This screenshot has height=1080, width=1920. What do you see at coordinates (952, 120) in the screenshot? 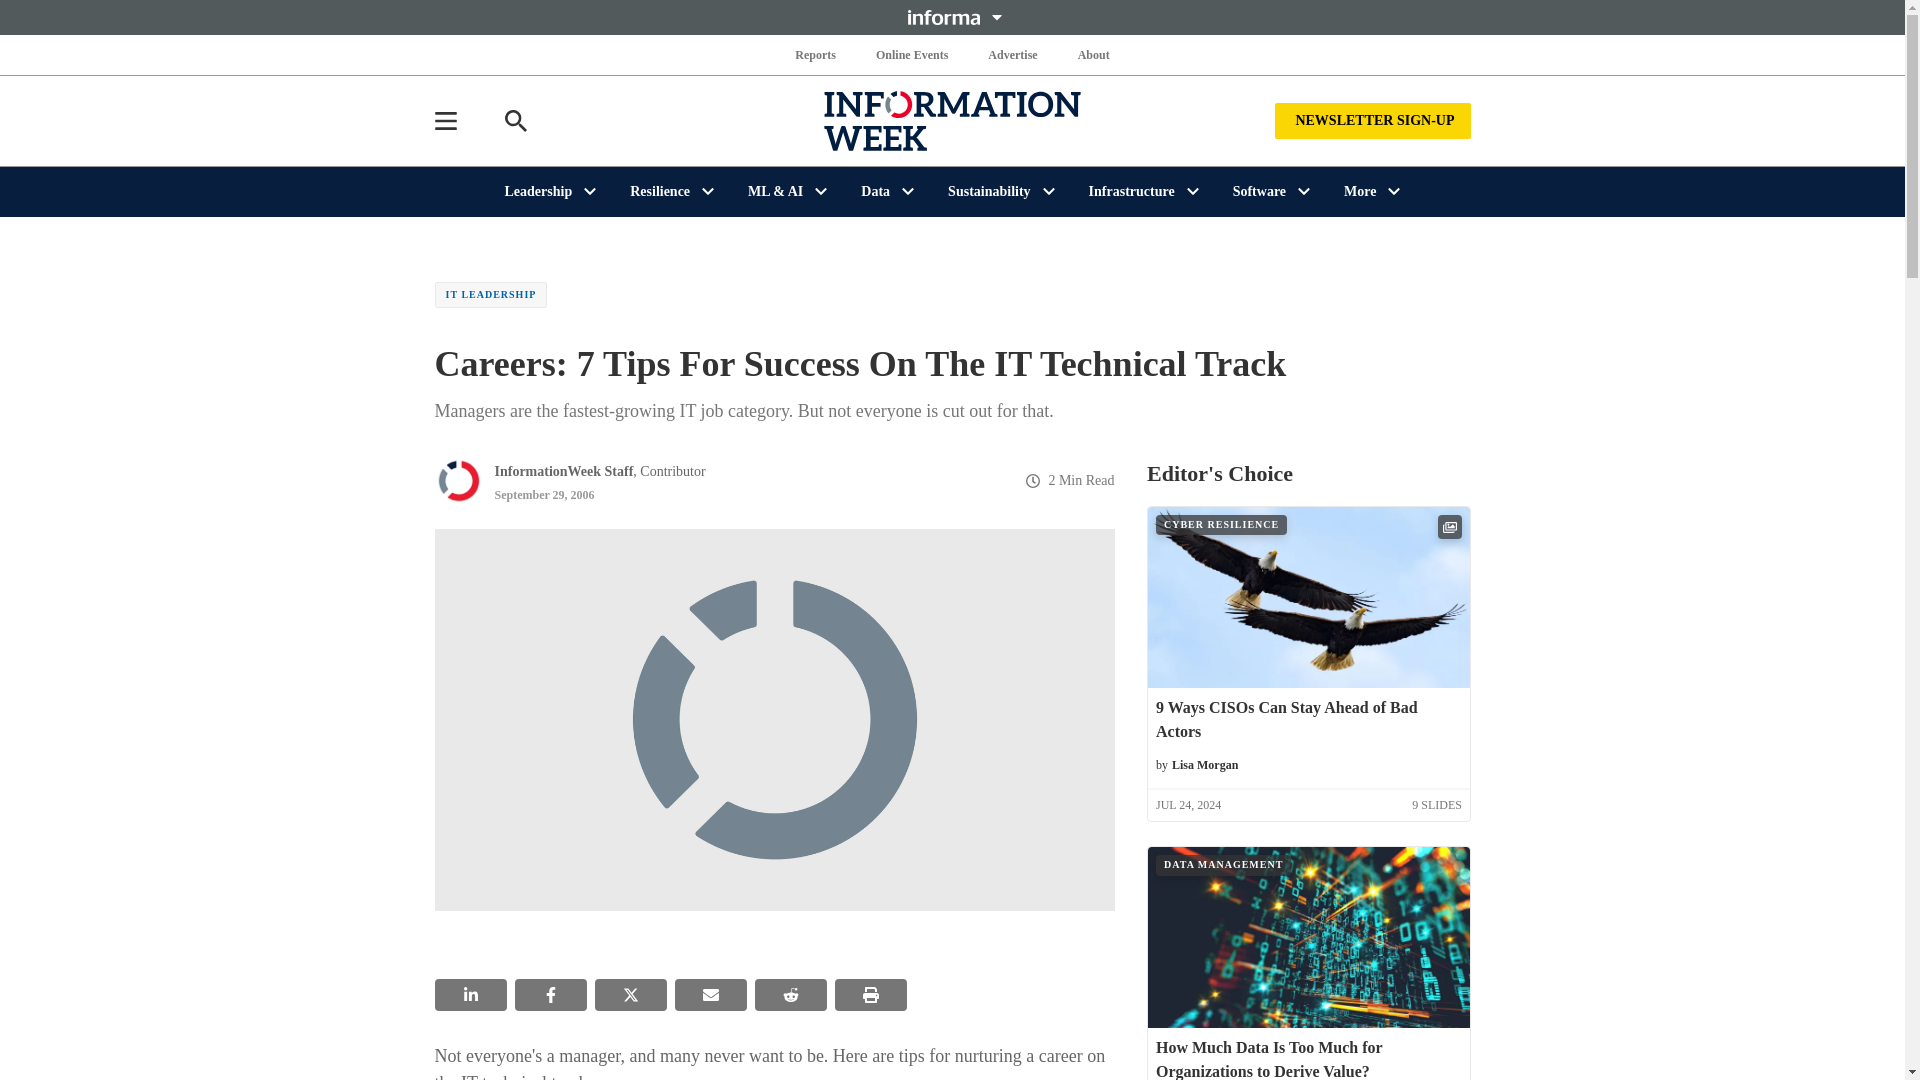
I see `InformationWeek` at bounding box center [952, 120].